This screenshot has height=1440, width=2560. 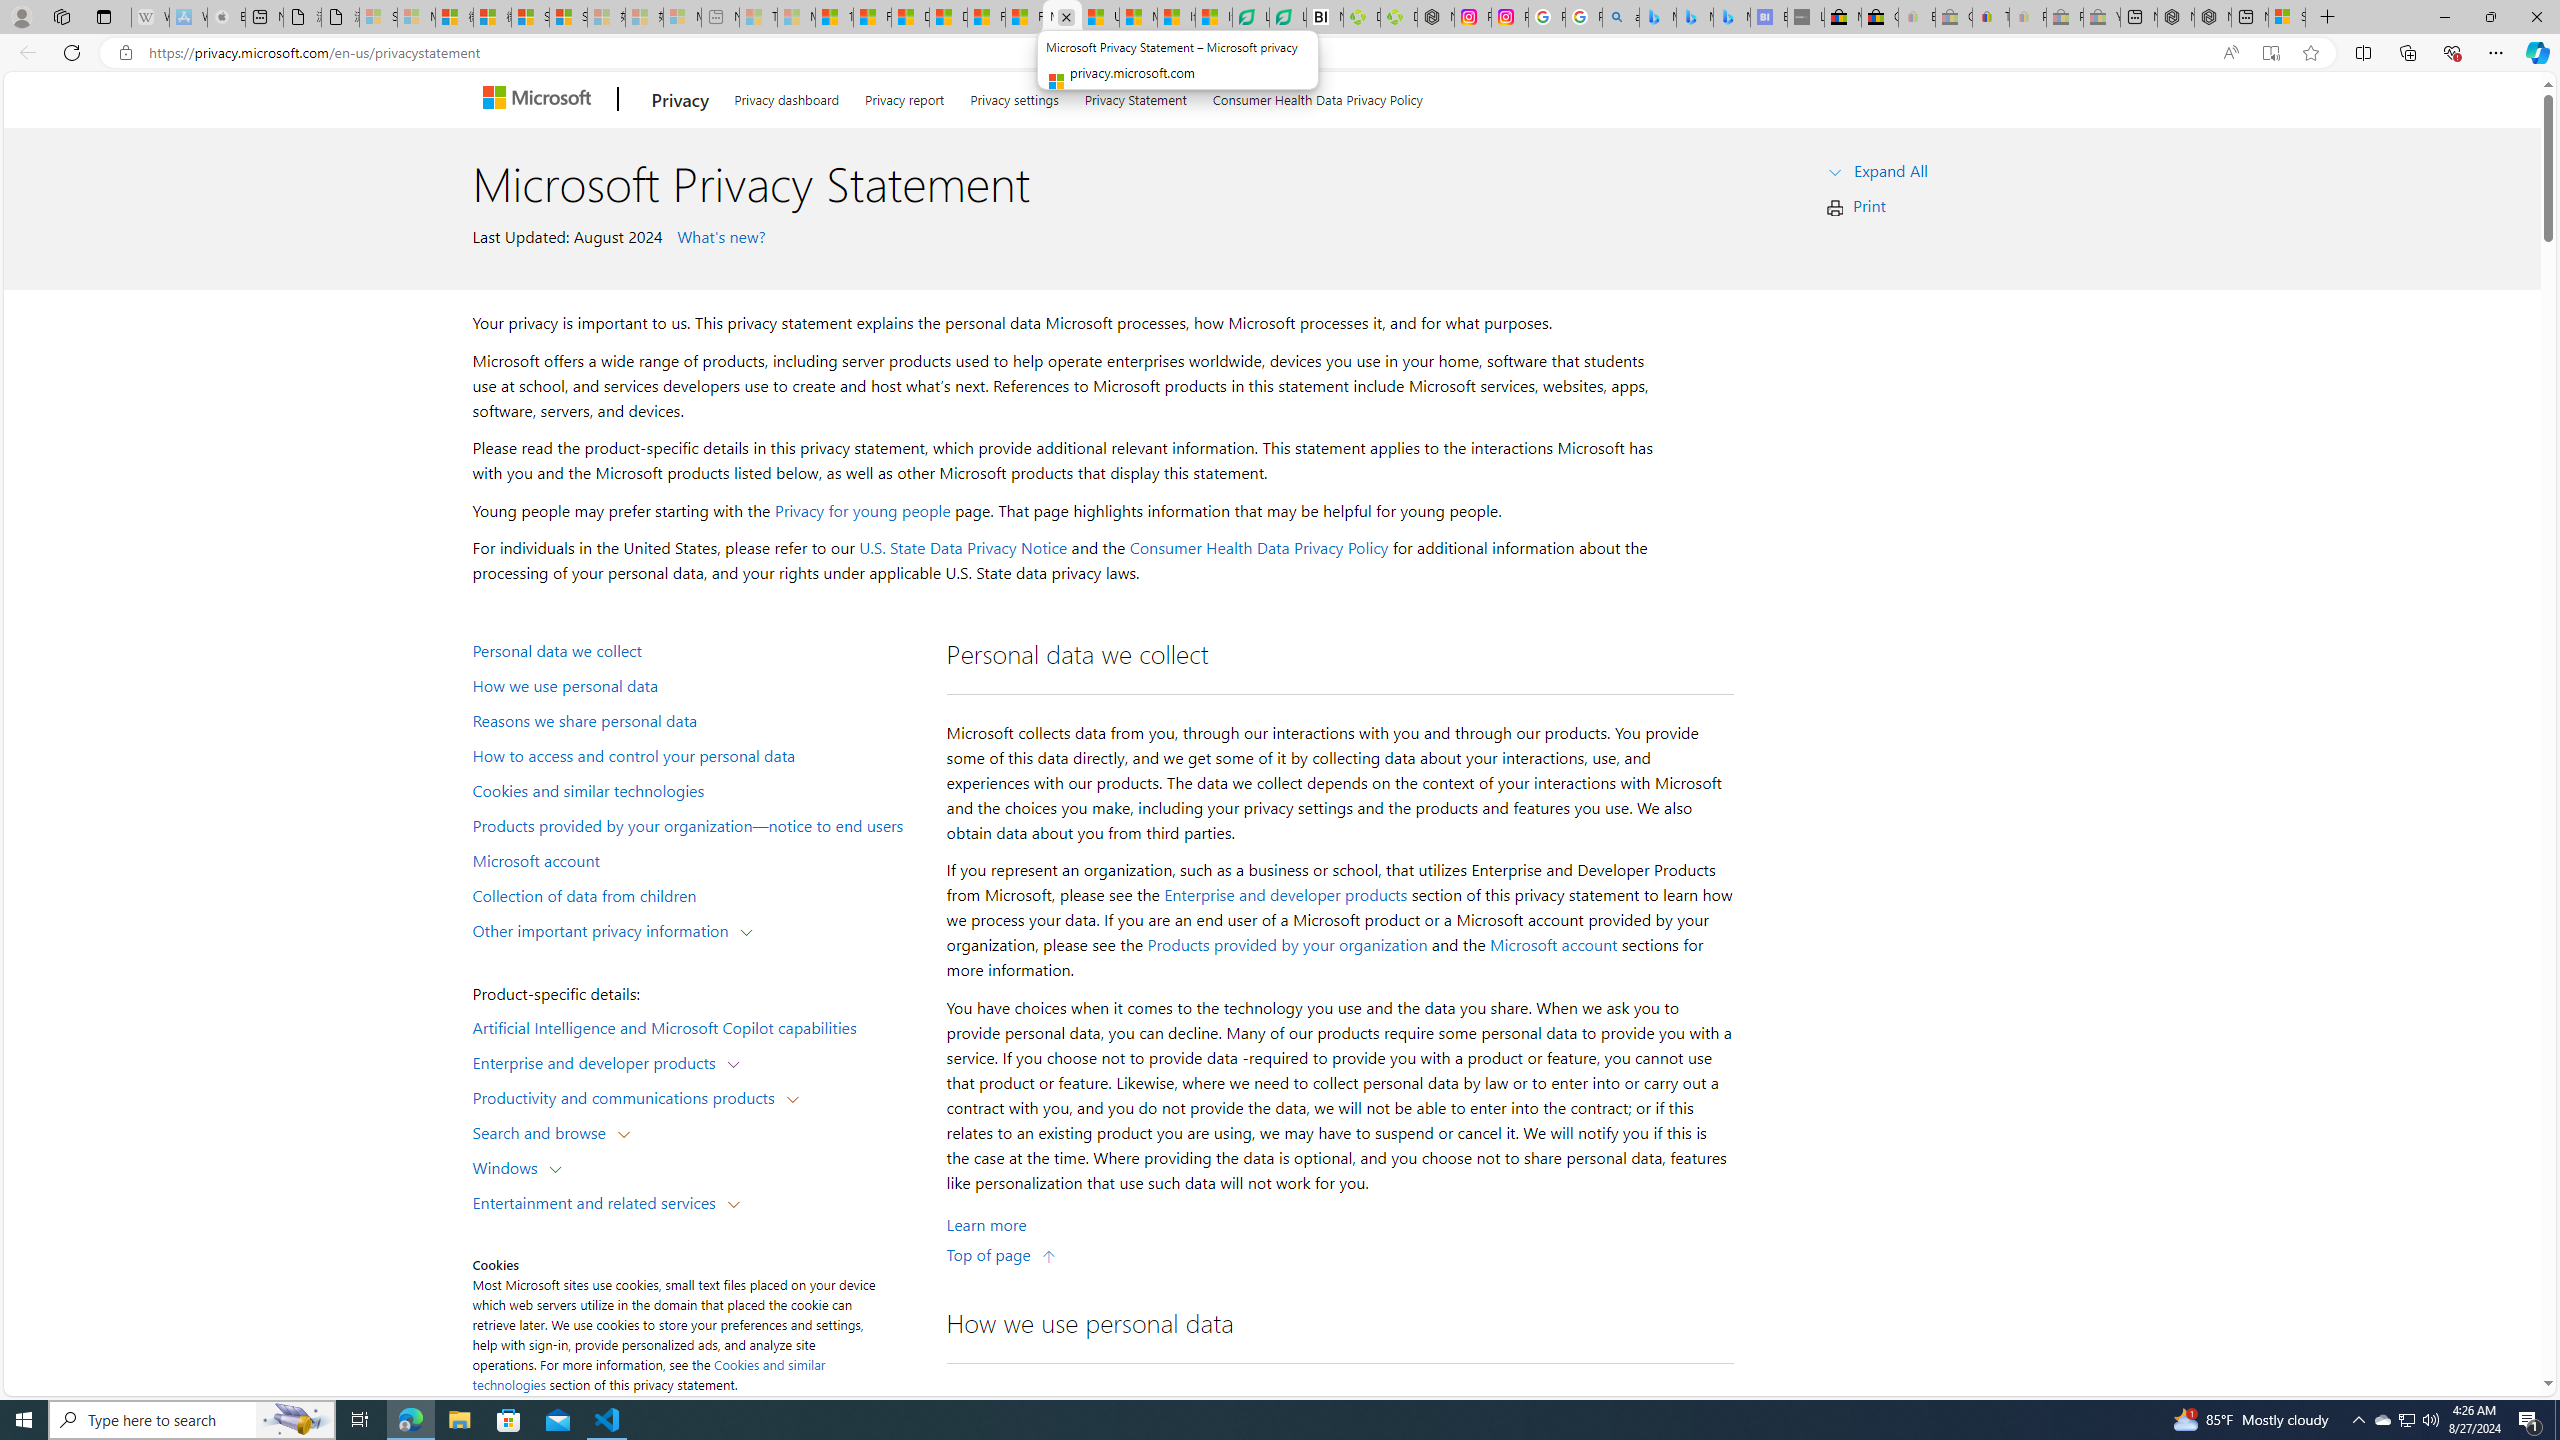 I want to click on Search and browse, so click(x=544, y=1132).